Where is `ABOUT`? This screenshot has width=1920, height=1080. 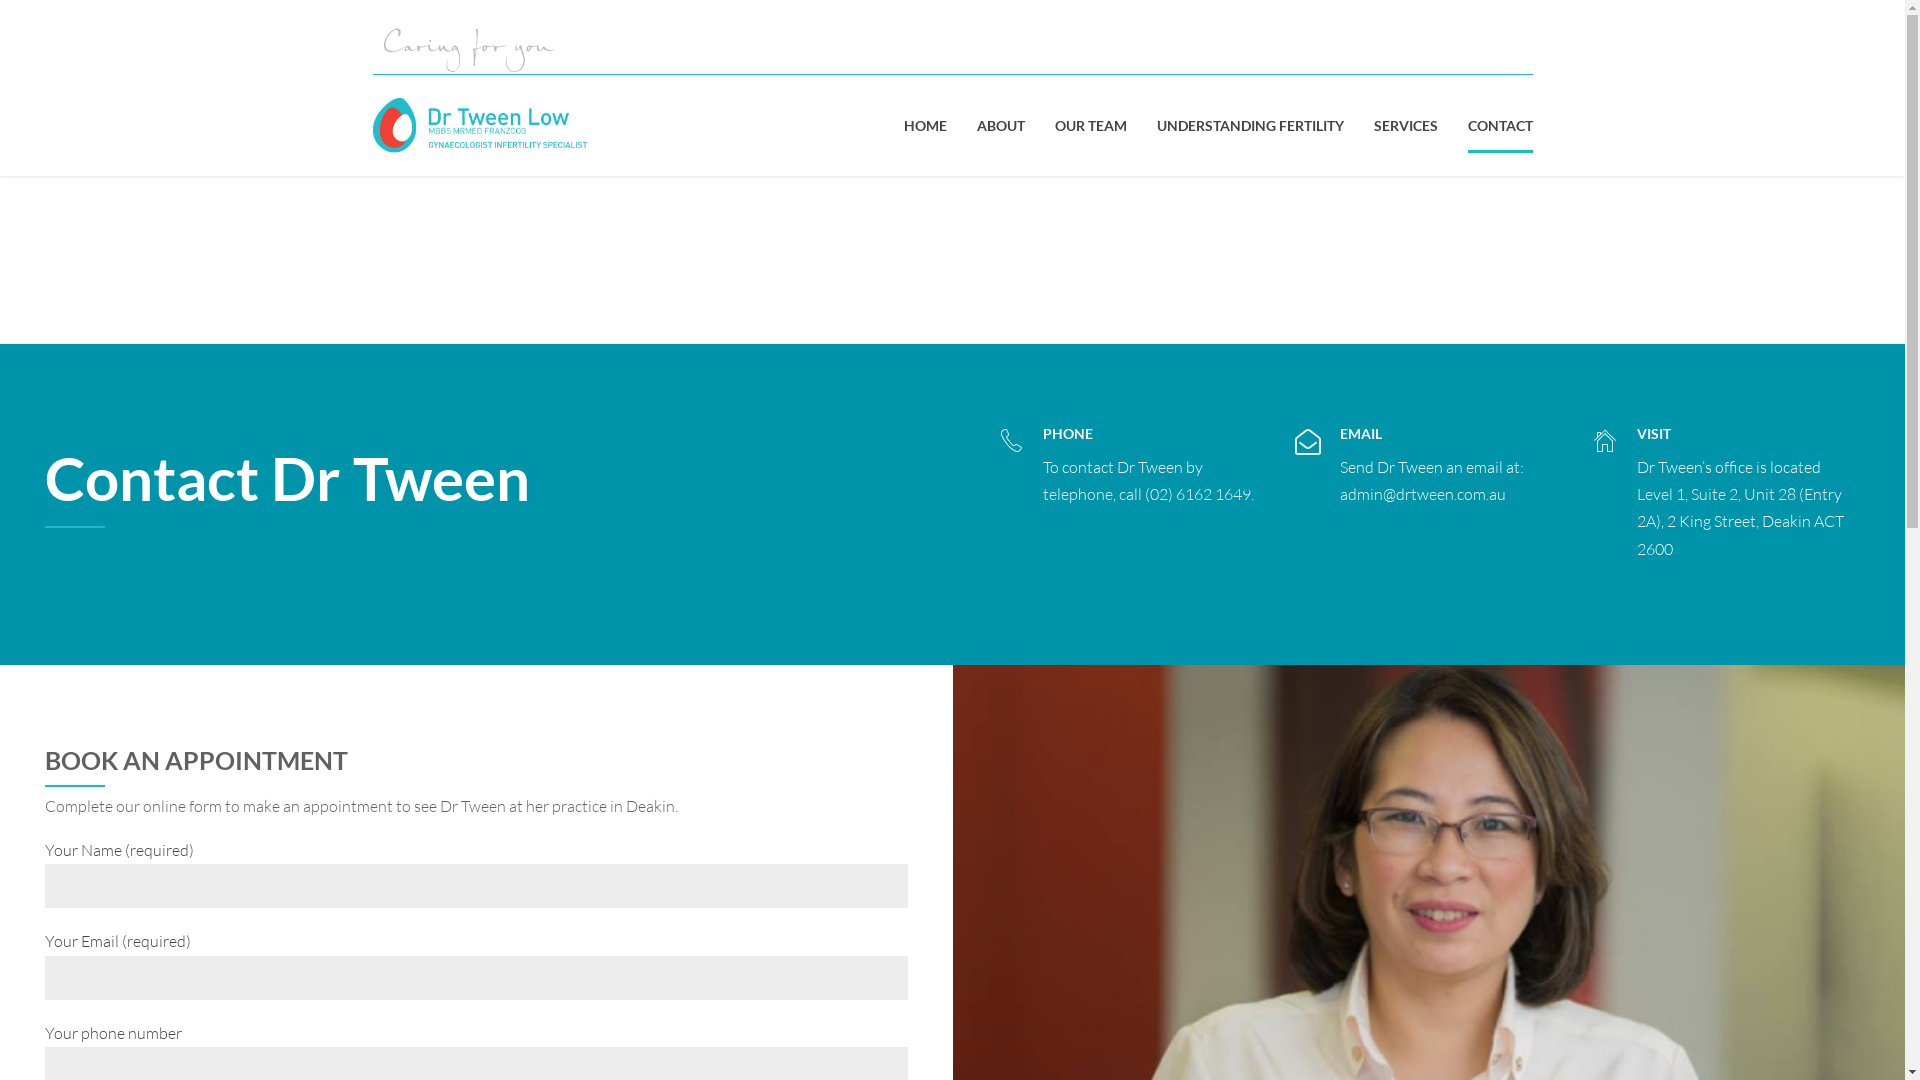
ABOUT is located at coordinates (1000, 126).